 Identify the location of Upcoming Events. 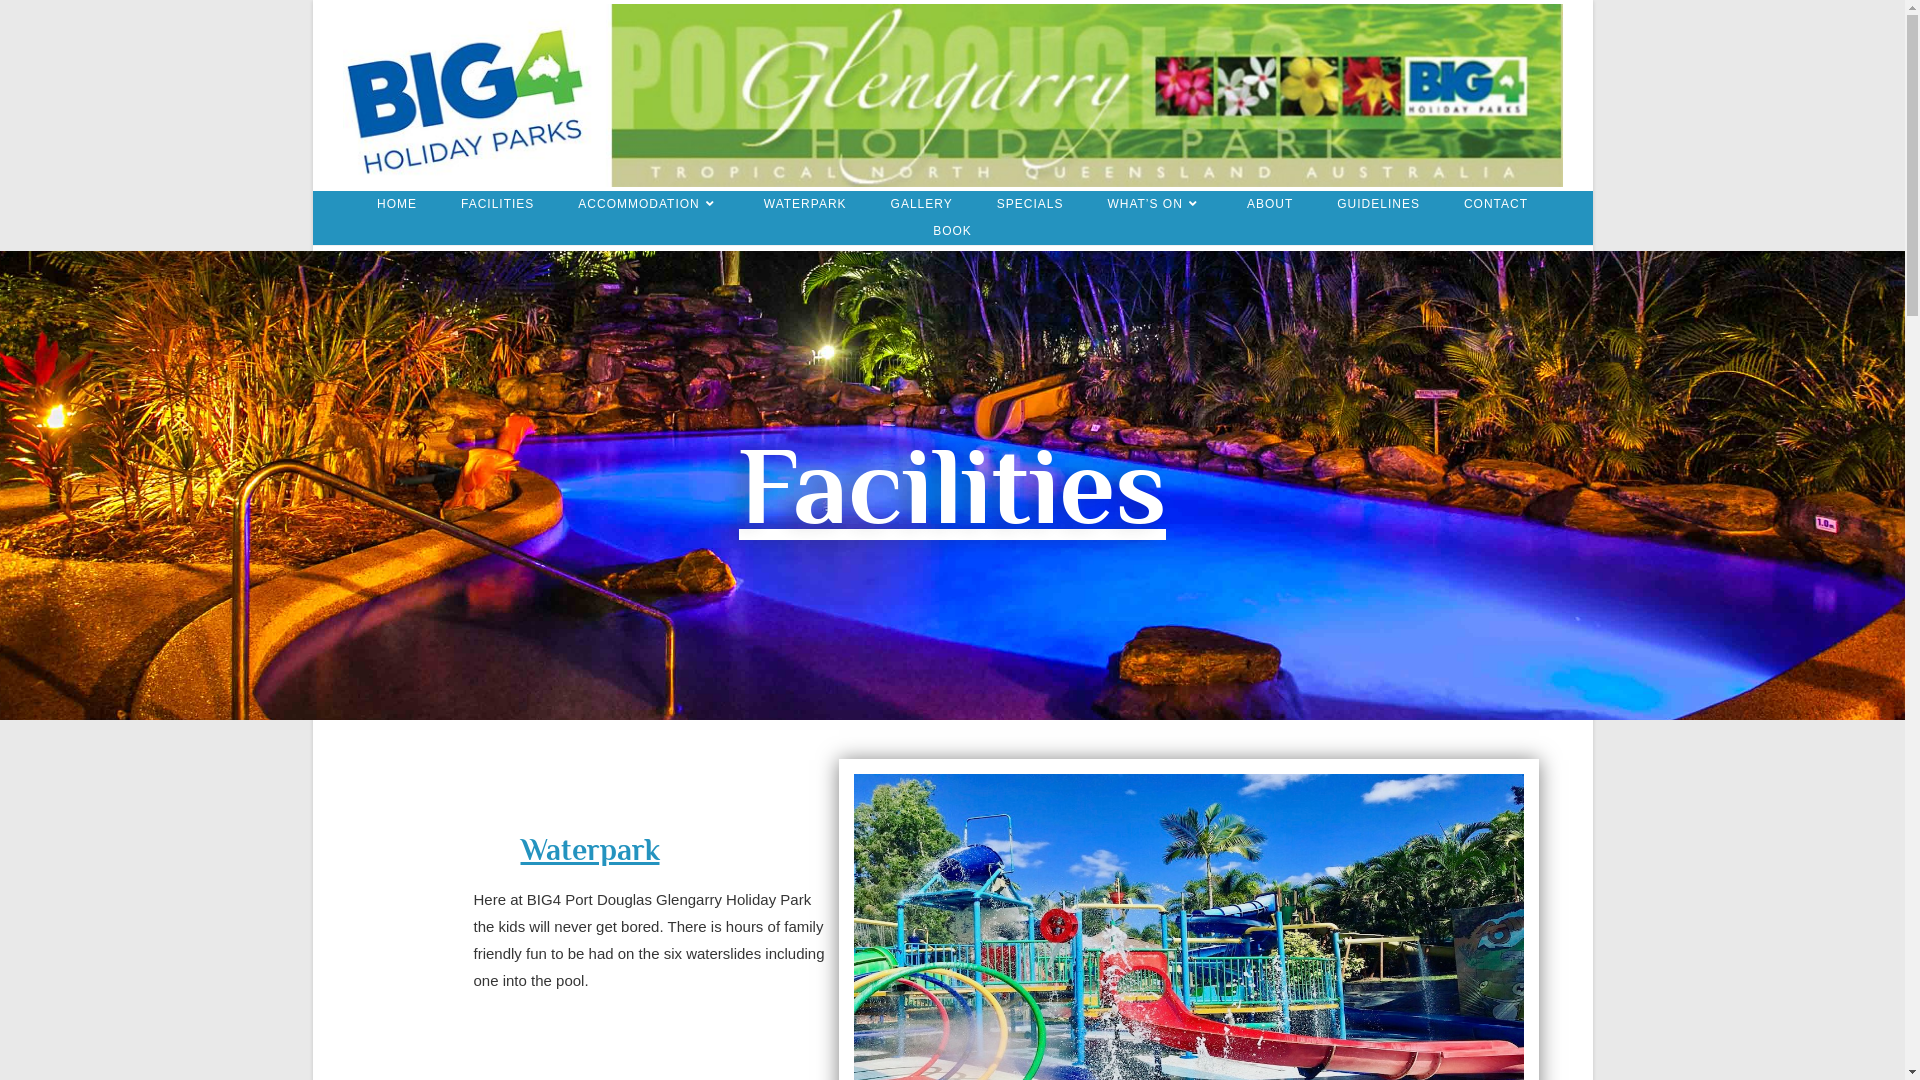
(1071, 1058).